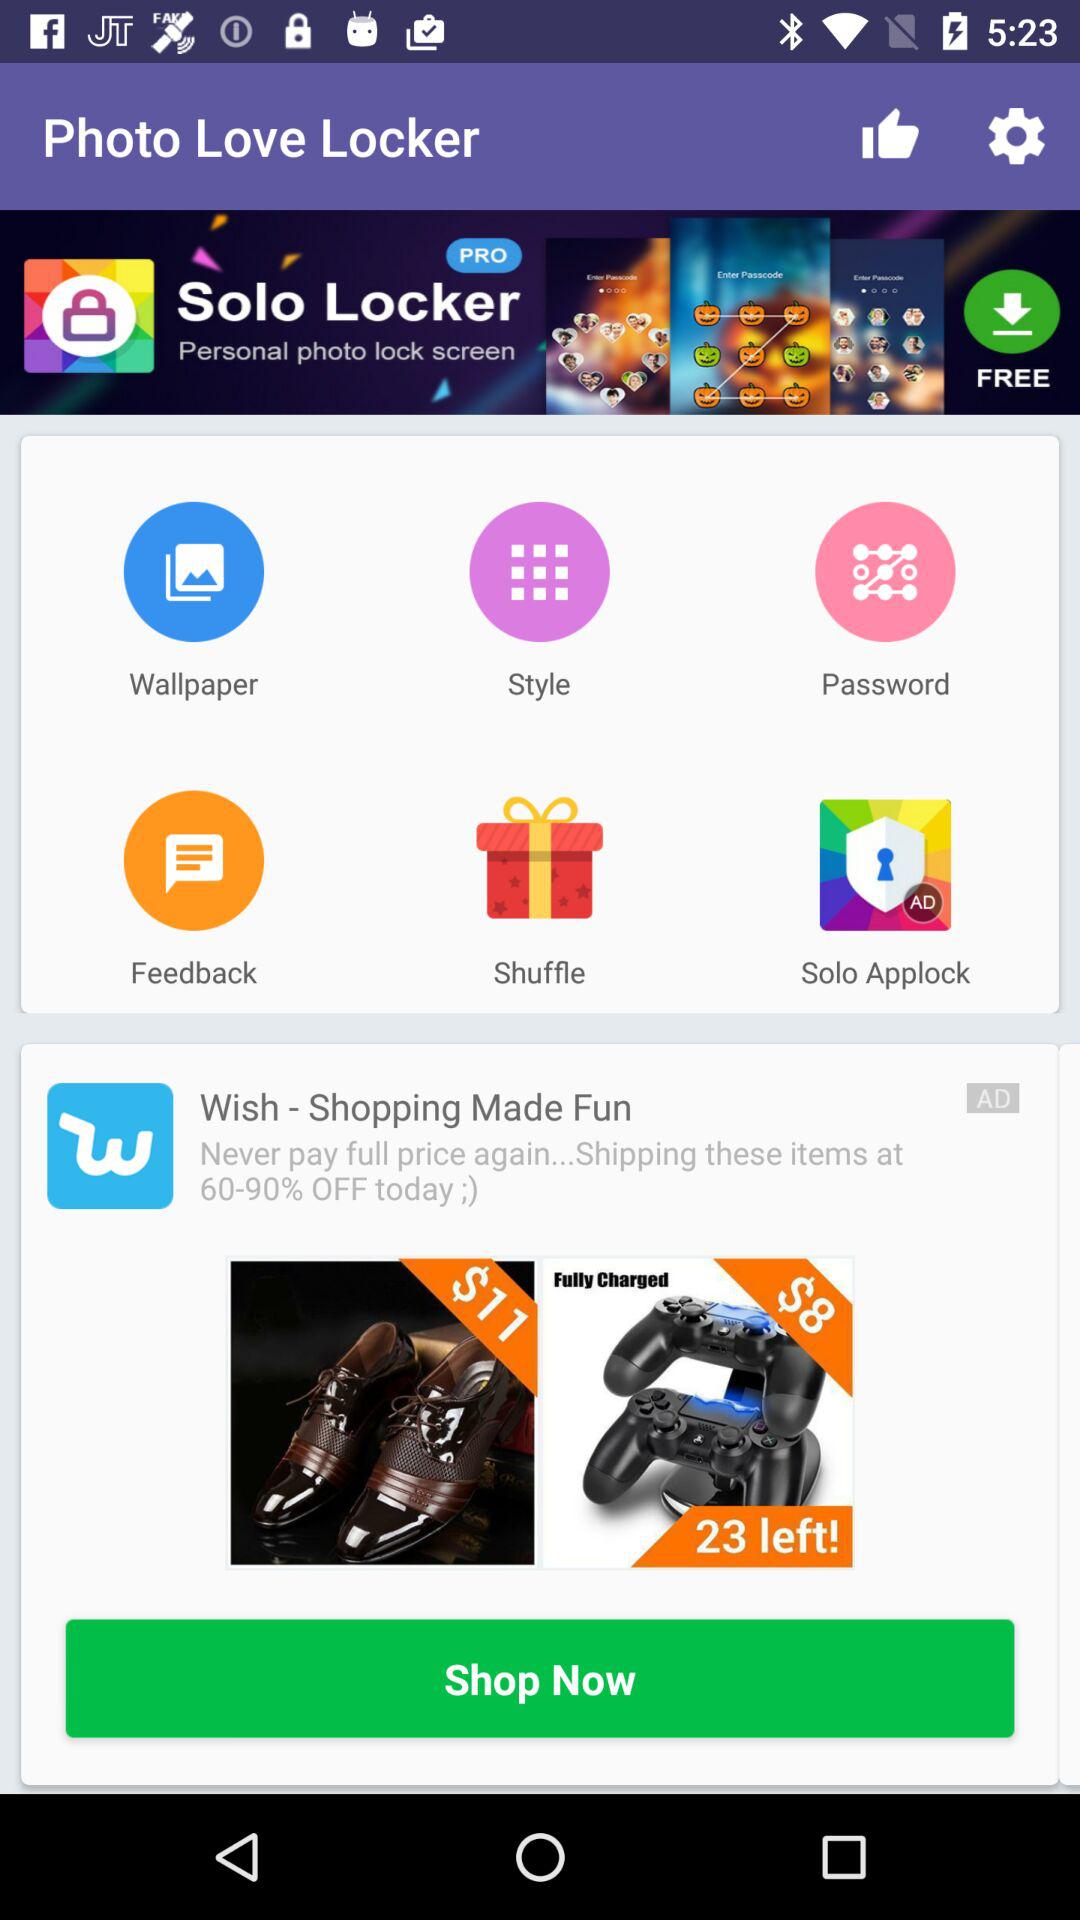 The image size is (1080, 1920). Describe the element at coordinates (194, 571) in the screenshot. I see `click the item above wallpaper` at that location.